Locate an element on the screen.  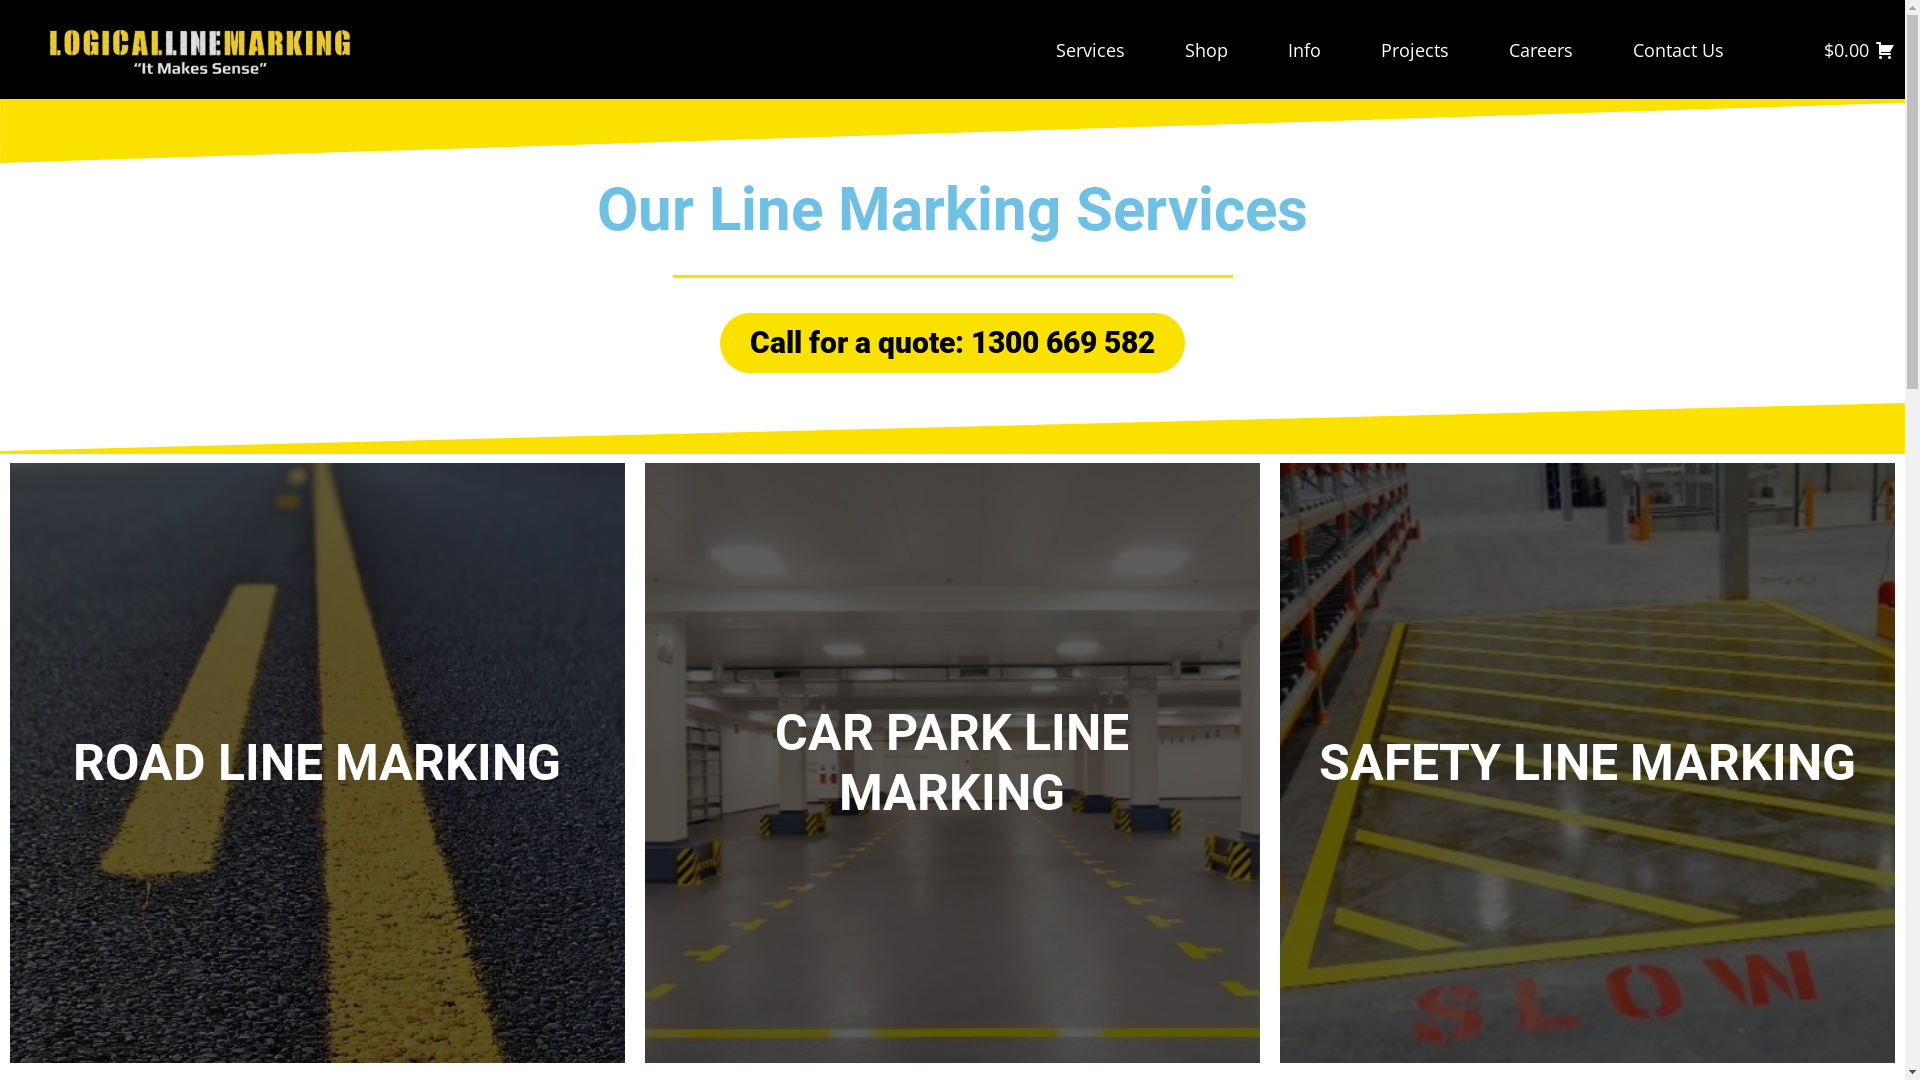
Info is located at coordinates (1304, 50).